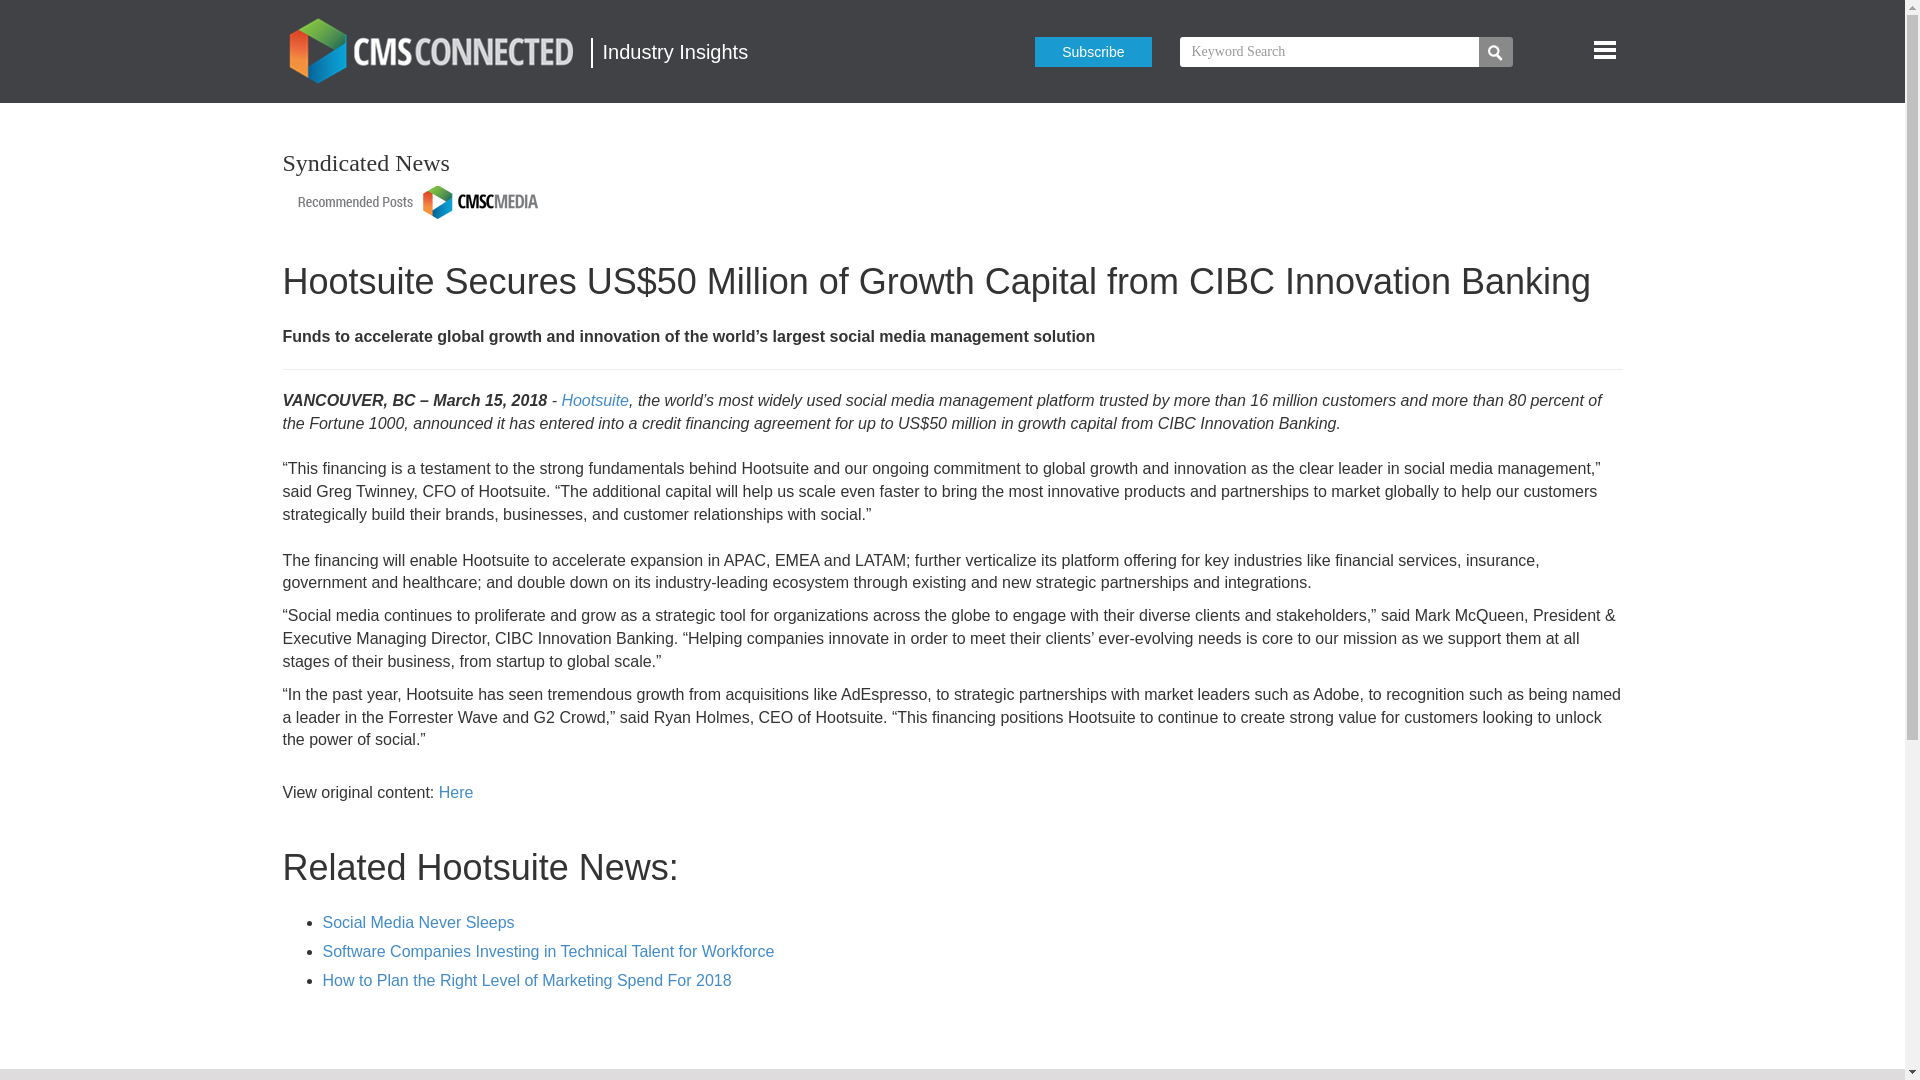 The width and height of the screenshot is (1920, 1080). Describe the element at coordinates (456, 792) in the screenshot. I see `Here` at that location.